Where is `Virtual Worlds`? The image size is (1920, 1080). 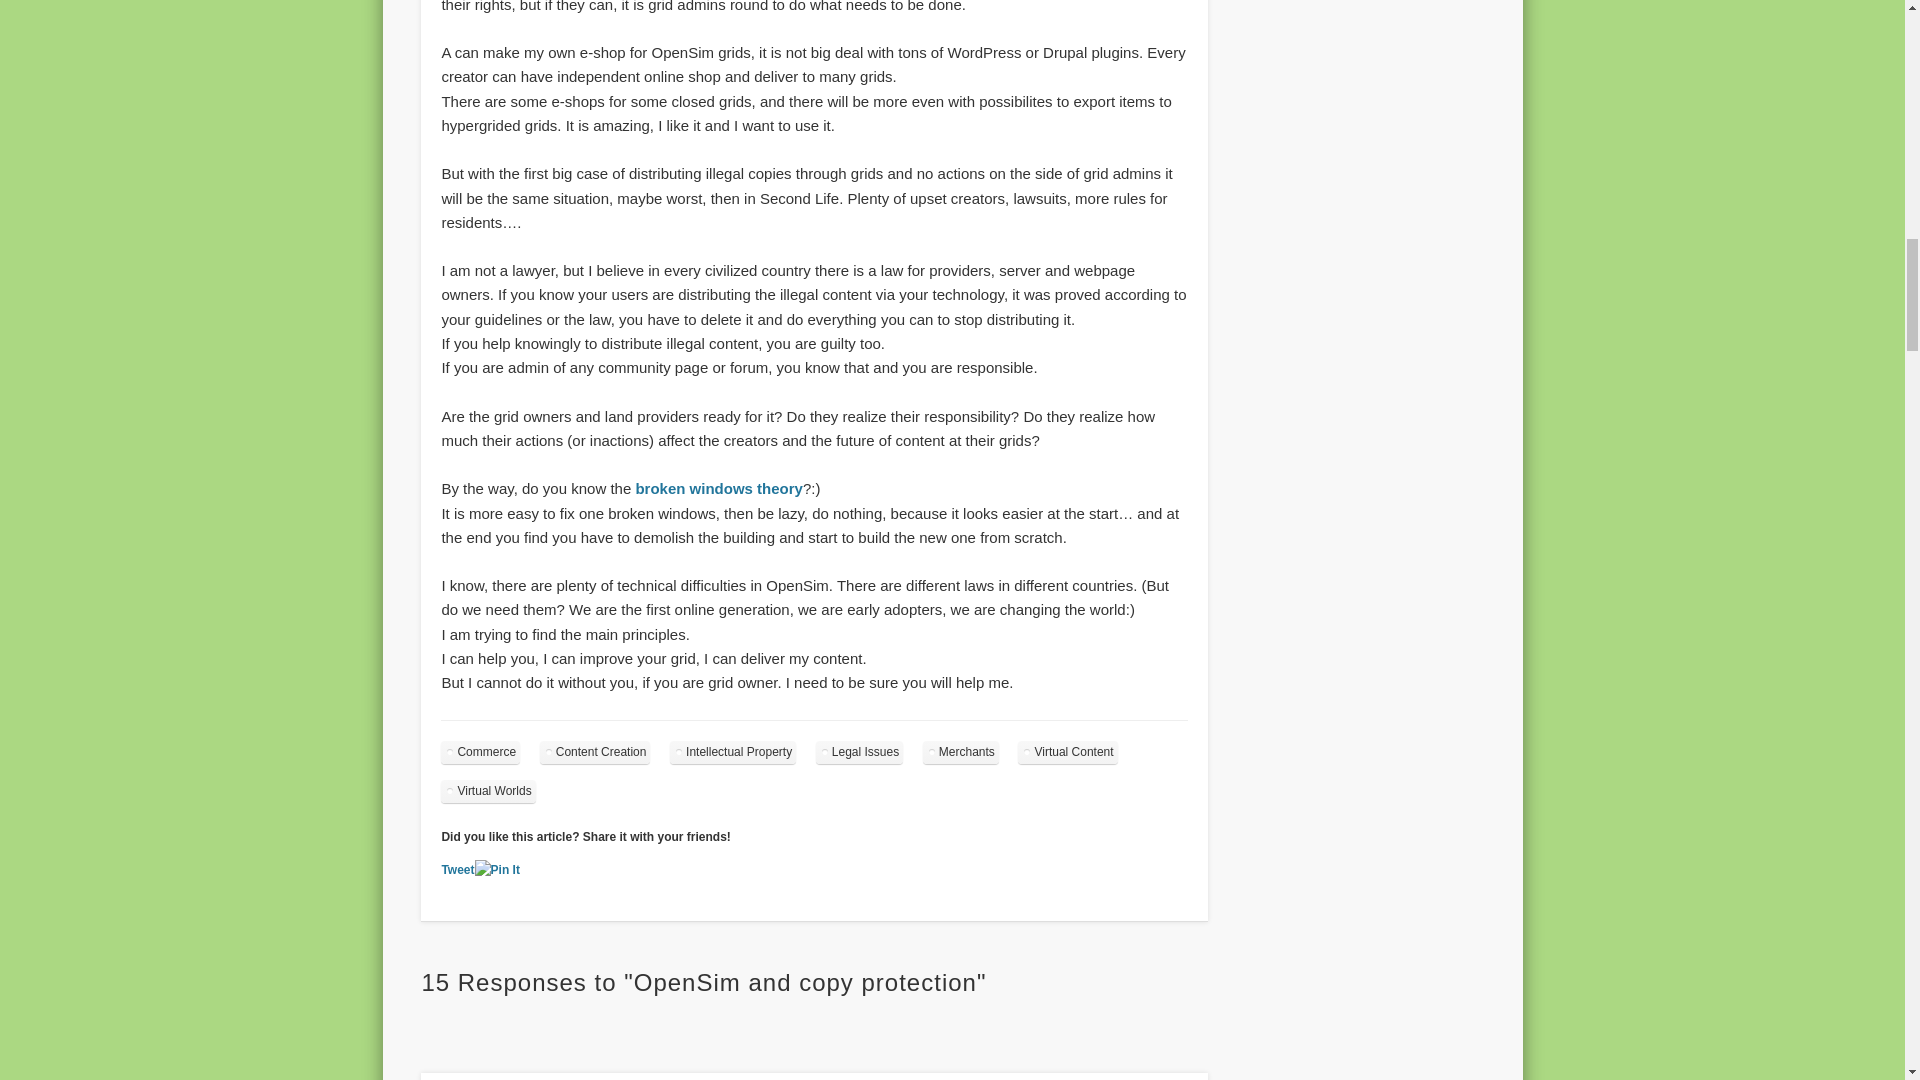 Virtual Worlds is located at coordinates (488, 791).